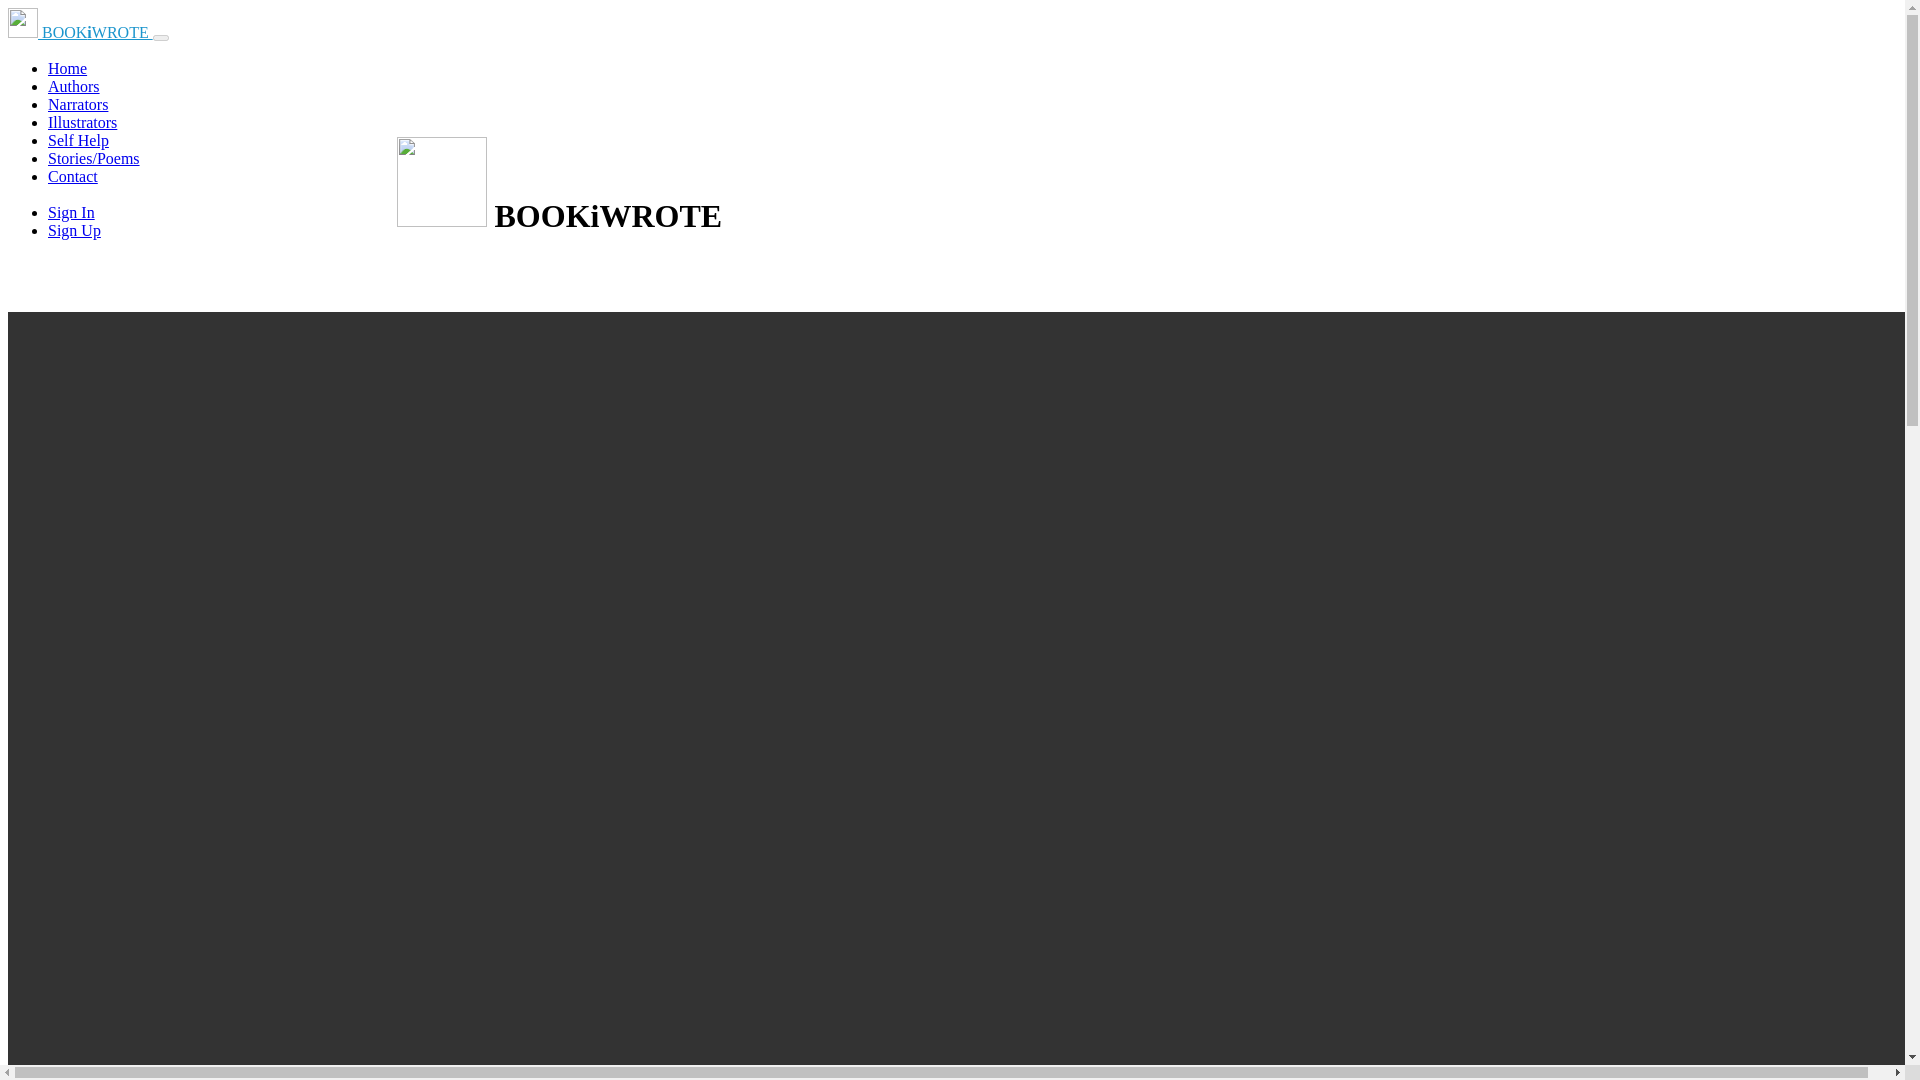 The height and width of the screenshot is (1080, 1920). Describe the element at coordinates (78, 140) in the screenshot. I see `Self Help` at that location.